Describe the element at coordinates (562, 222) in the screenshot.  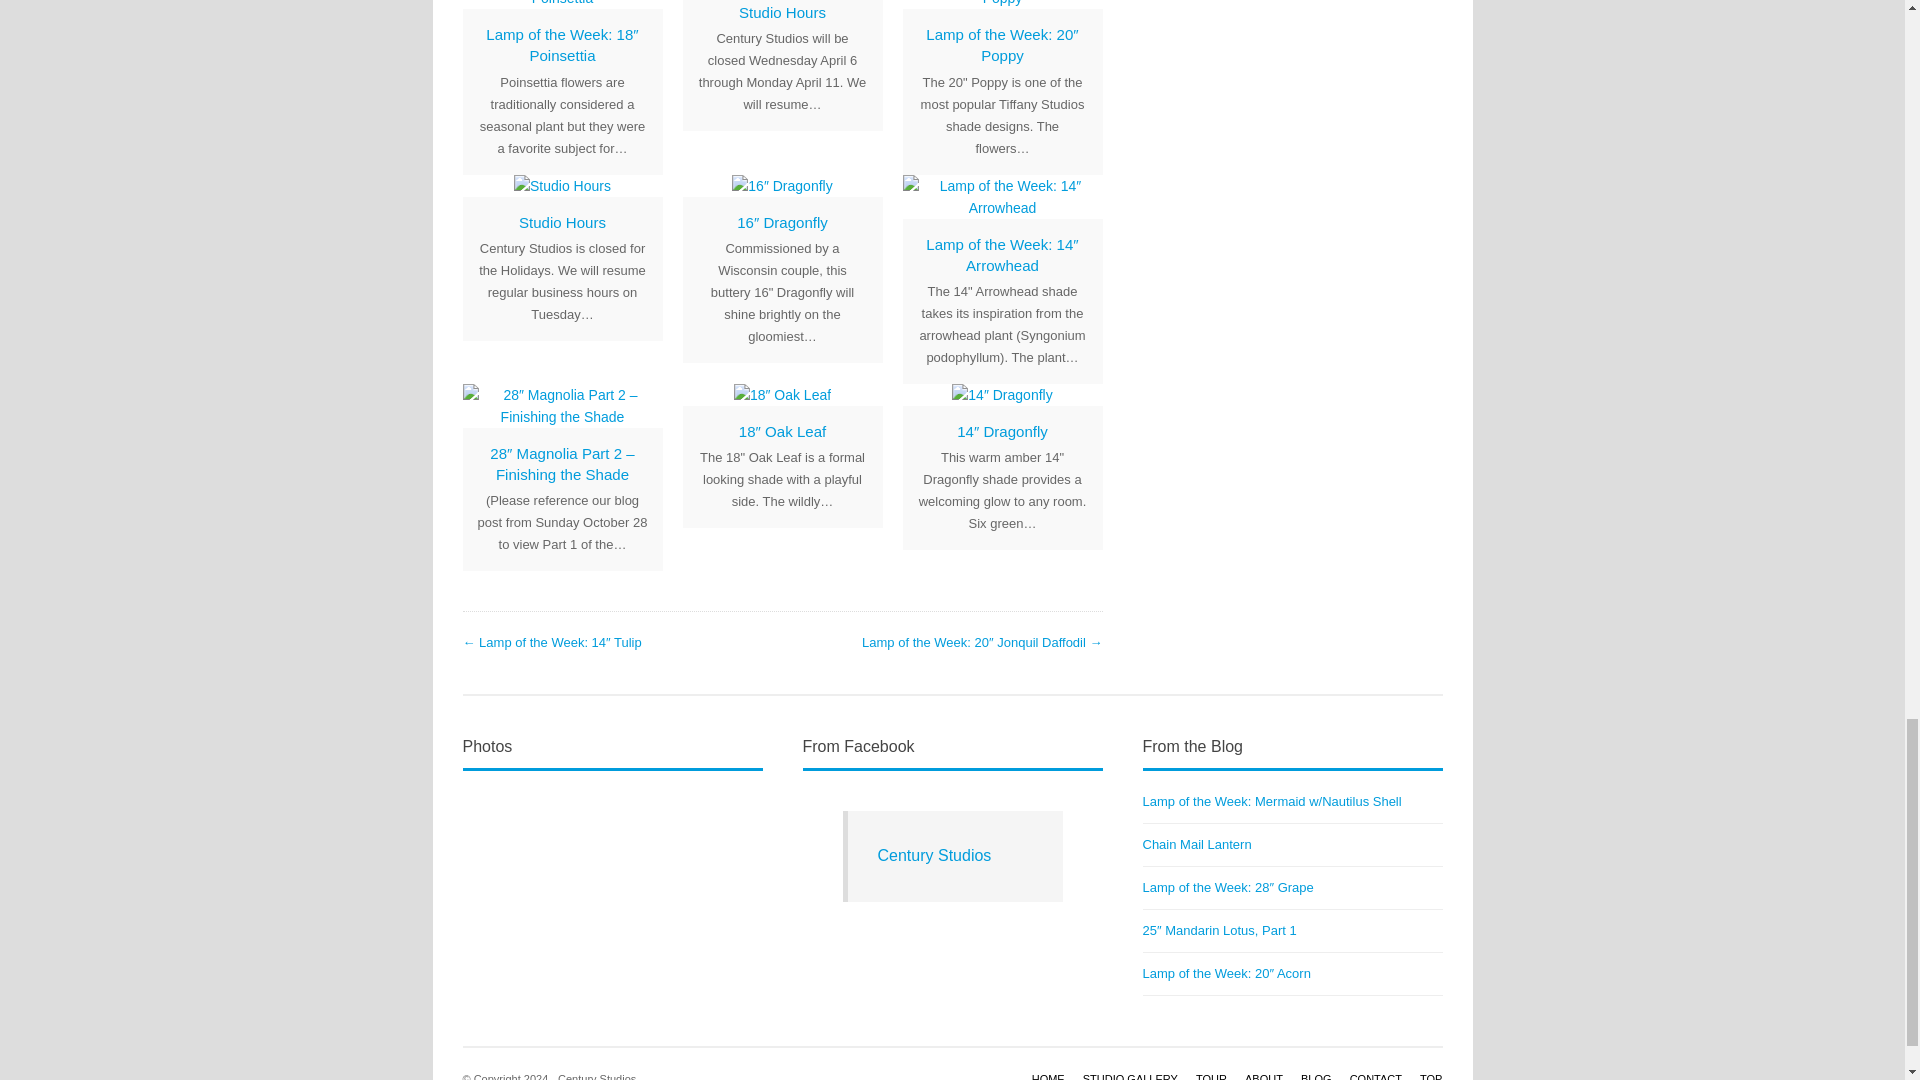
I see `Studio Hours` at that location.